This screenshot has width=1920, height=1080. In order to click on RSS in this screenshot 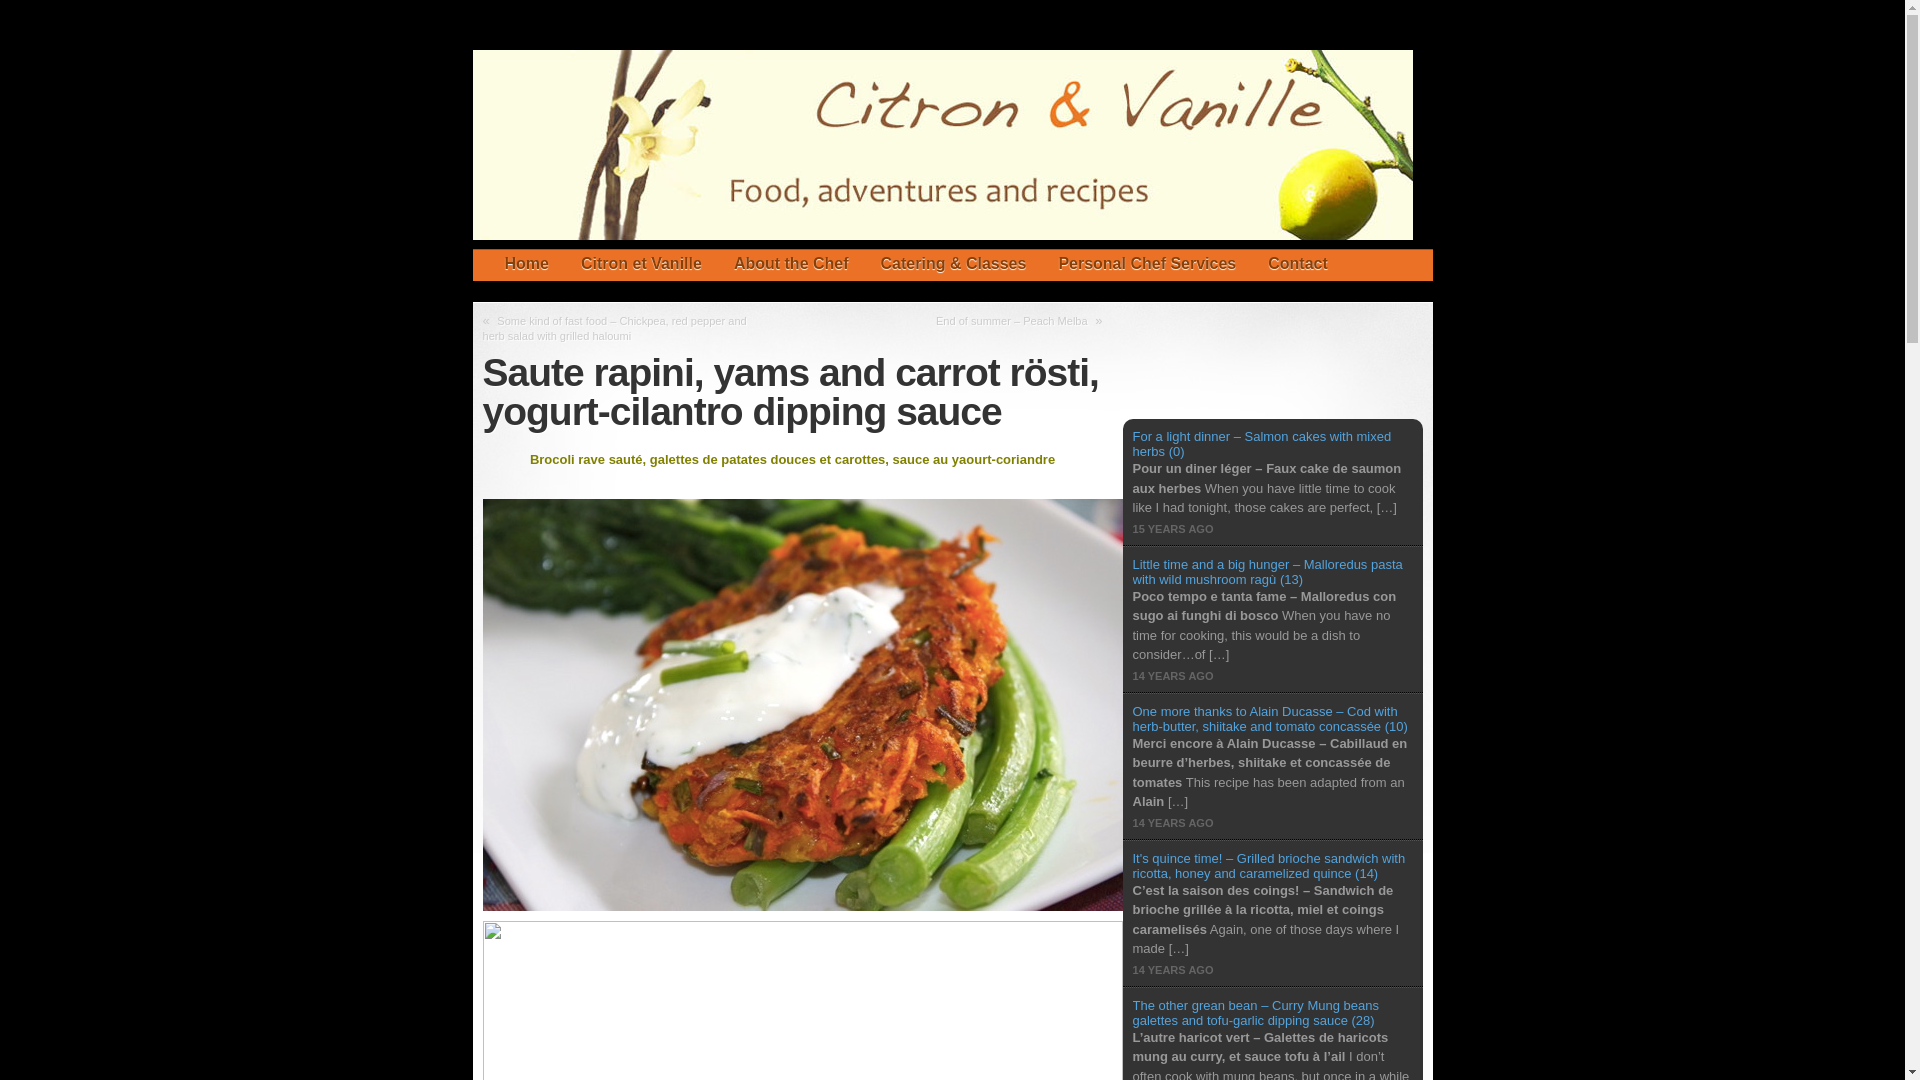, I will do `click(1316, 250)`.